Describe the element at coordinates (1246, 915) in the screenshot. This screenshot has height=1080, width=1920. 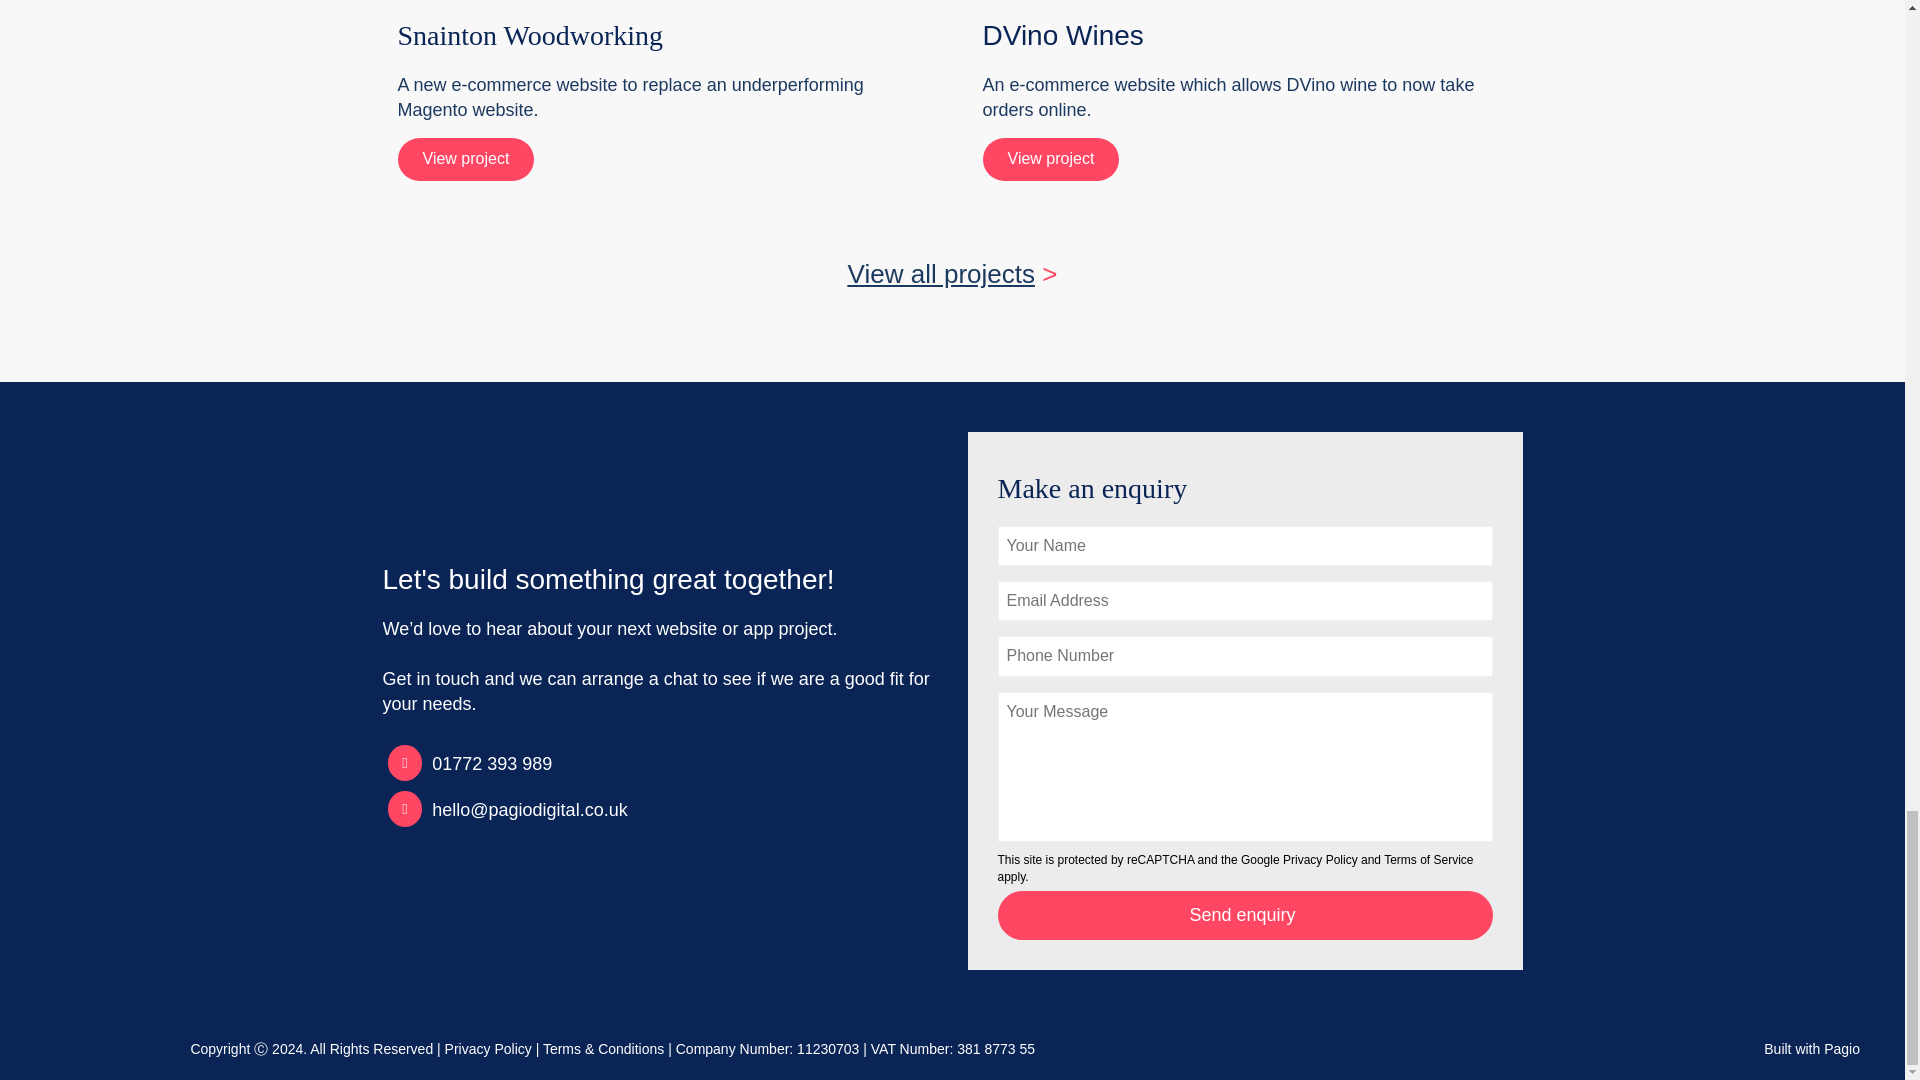
I see `Send enquiry ` at that location.